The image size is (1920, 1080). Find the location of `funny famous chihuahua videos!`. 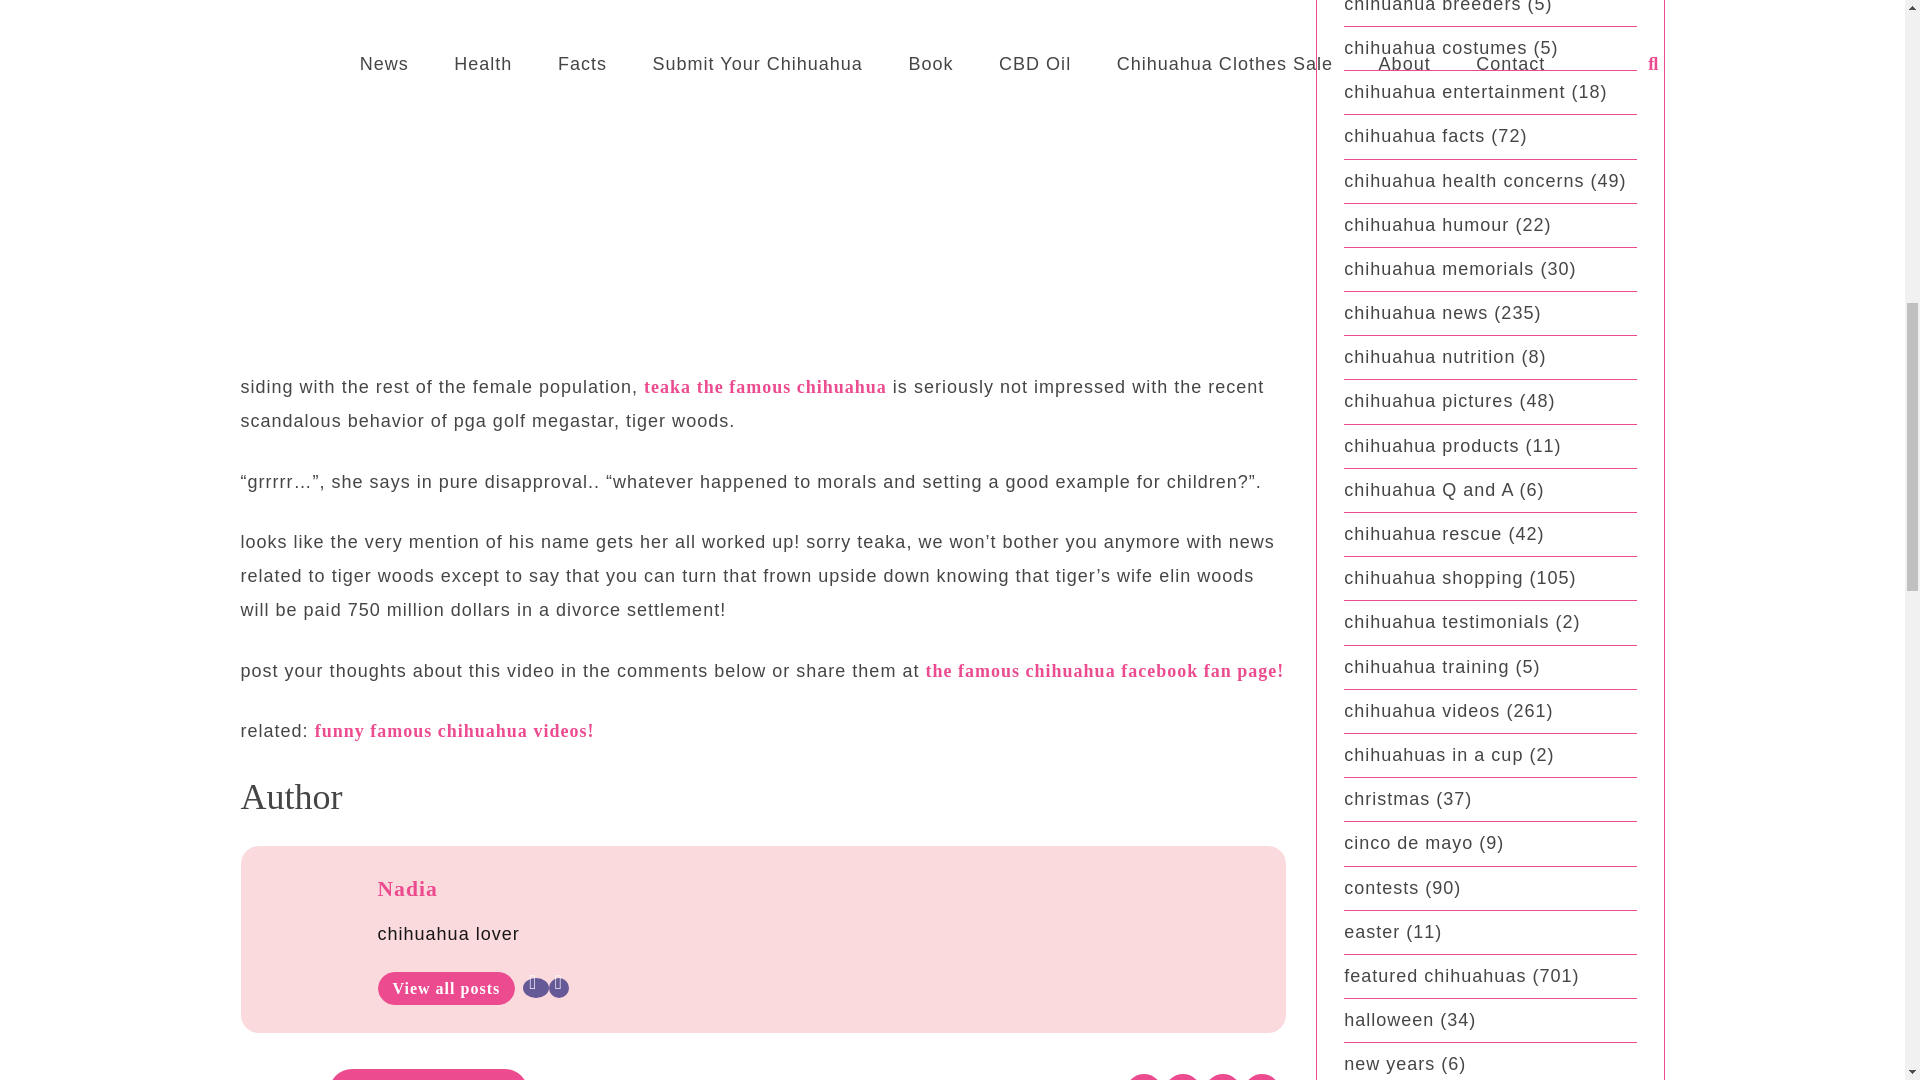

funny famous chihuahua videos! is located at coordinates (454, 730).